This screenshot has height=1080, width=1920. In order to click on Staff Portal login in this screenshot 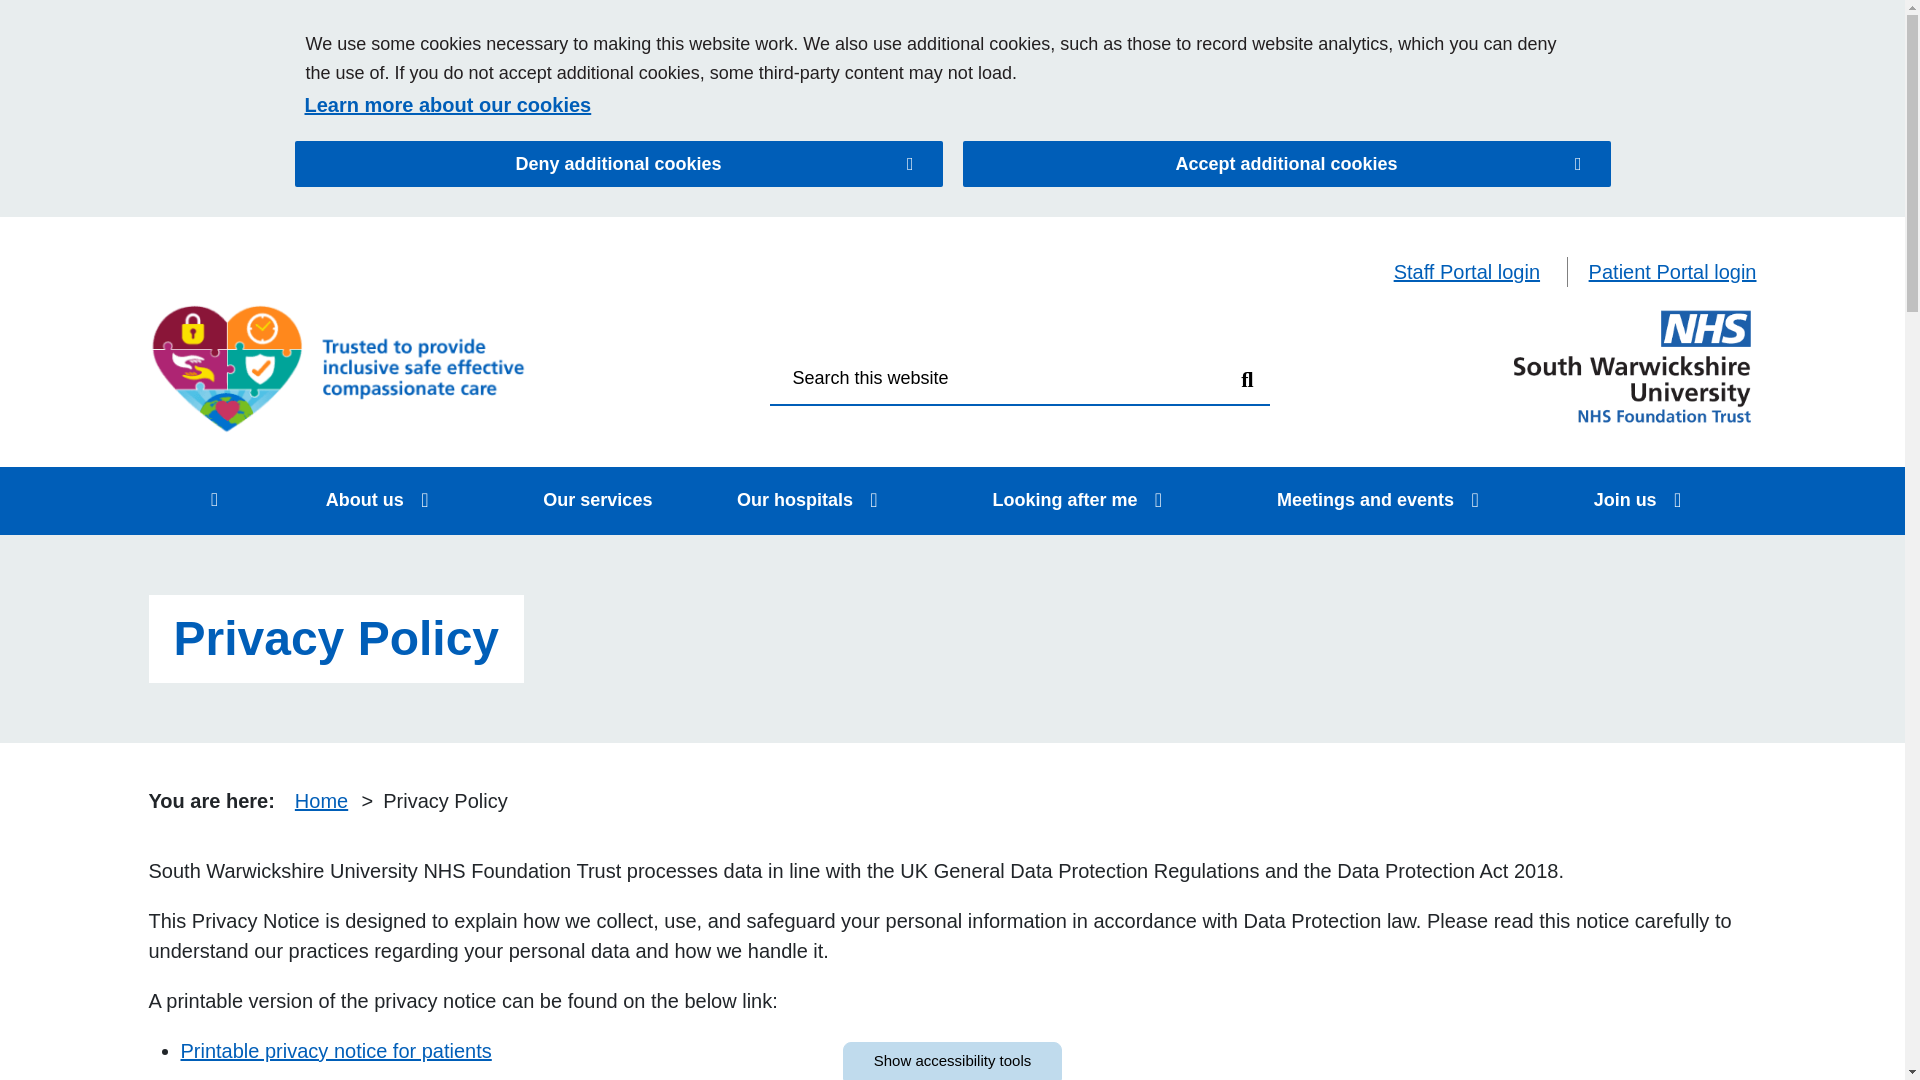, I will do `click(1466, 272)`.